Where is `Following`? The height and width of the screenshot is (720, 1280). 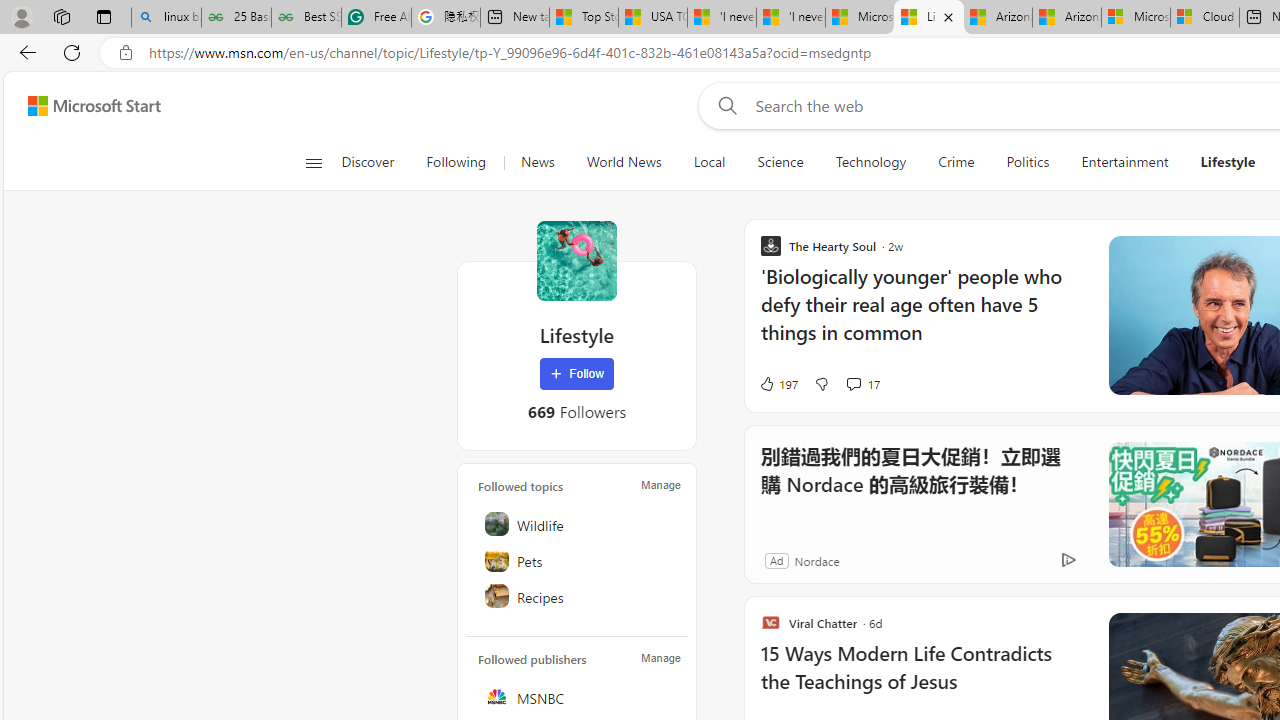 Following is located at coordinates (457, 162).